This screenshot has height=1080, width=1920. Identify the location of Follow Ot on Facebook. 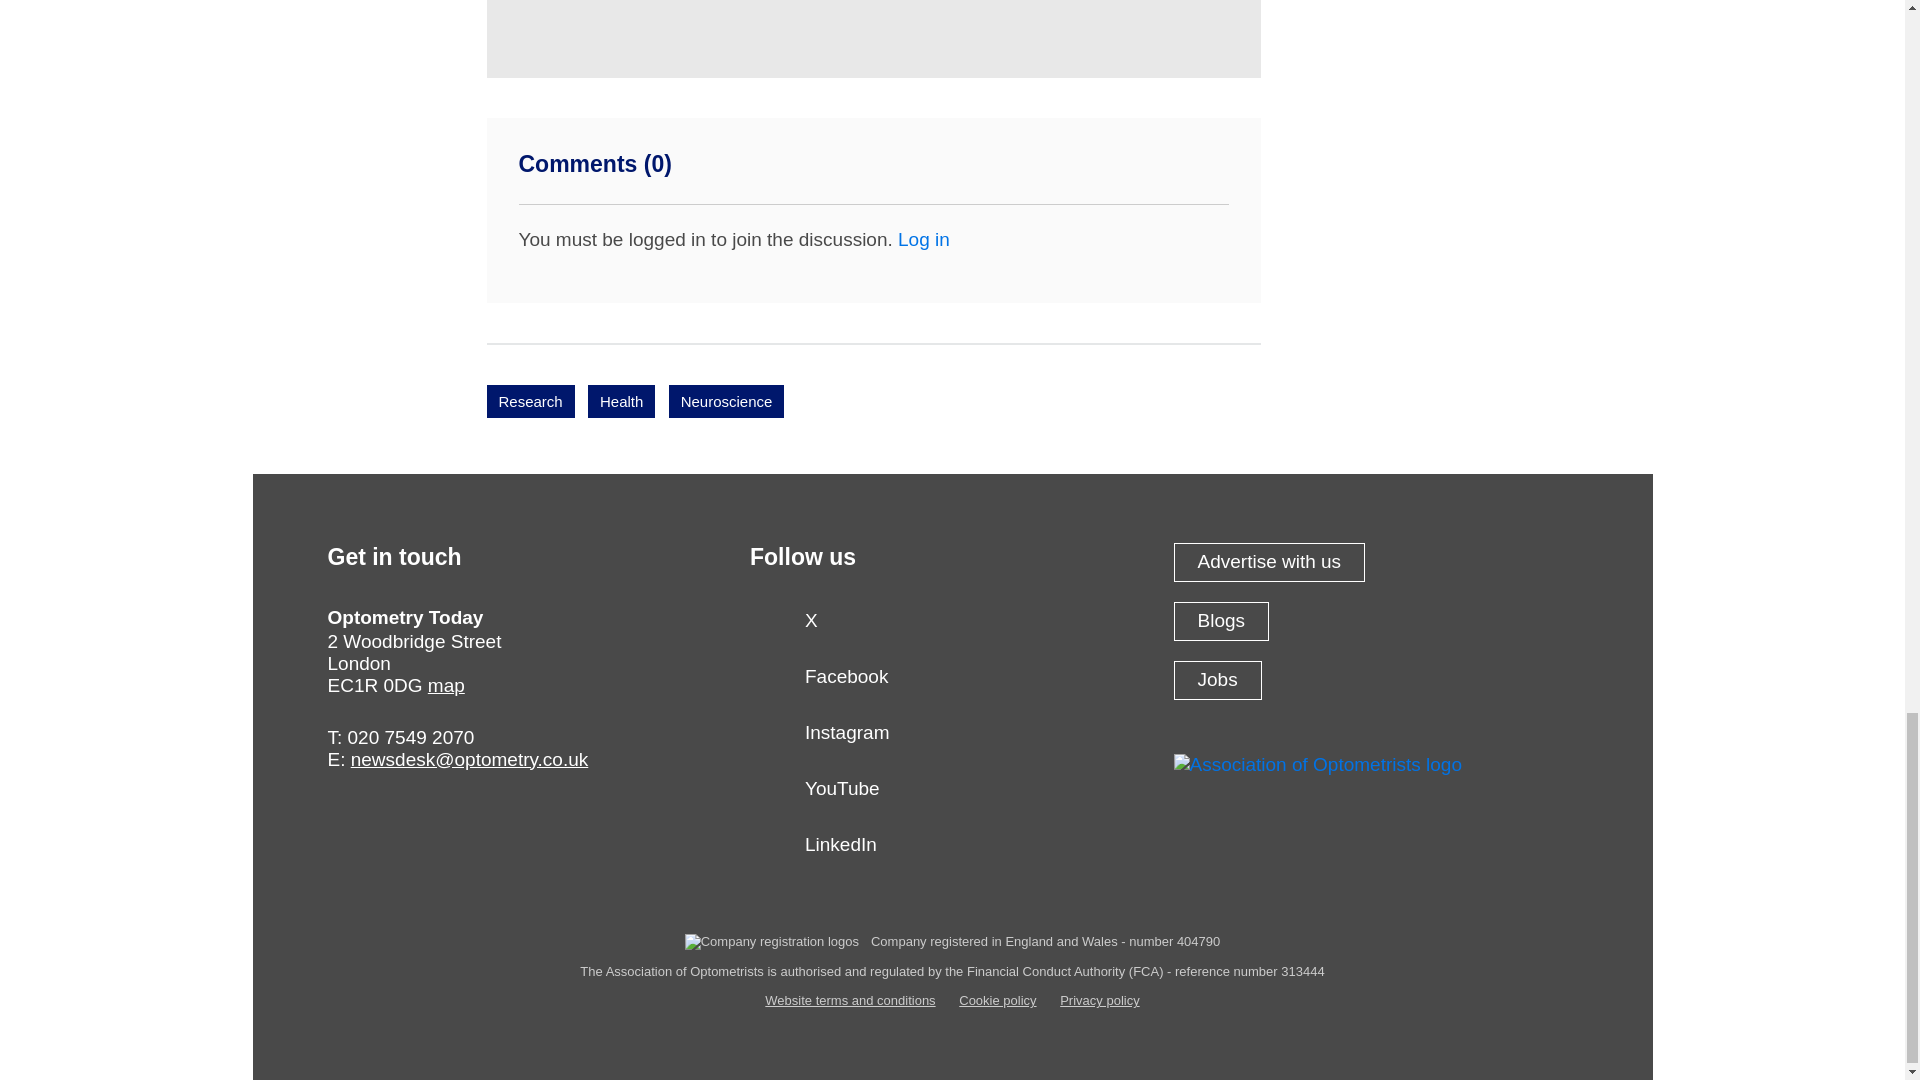
(952, 683).